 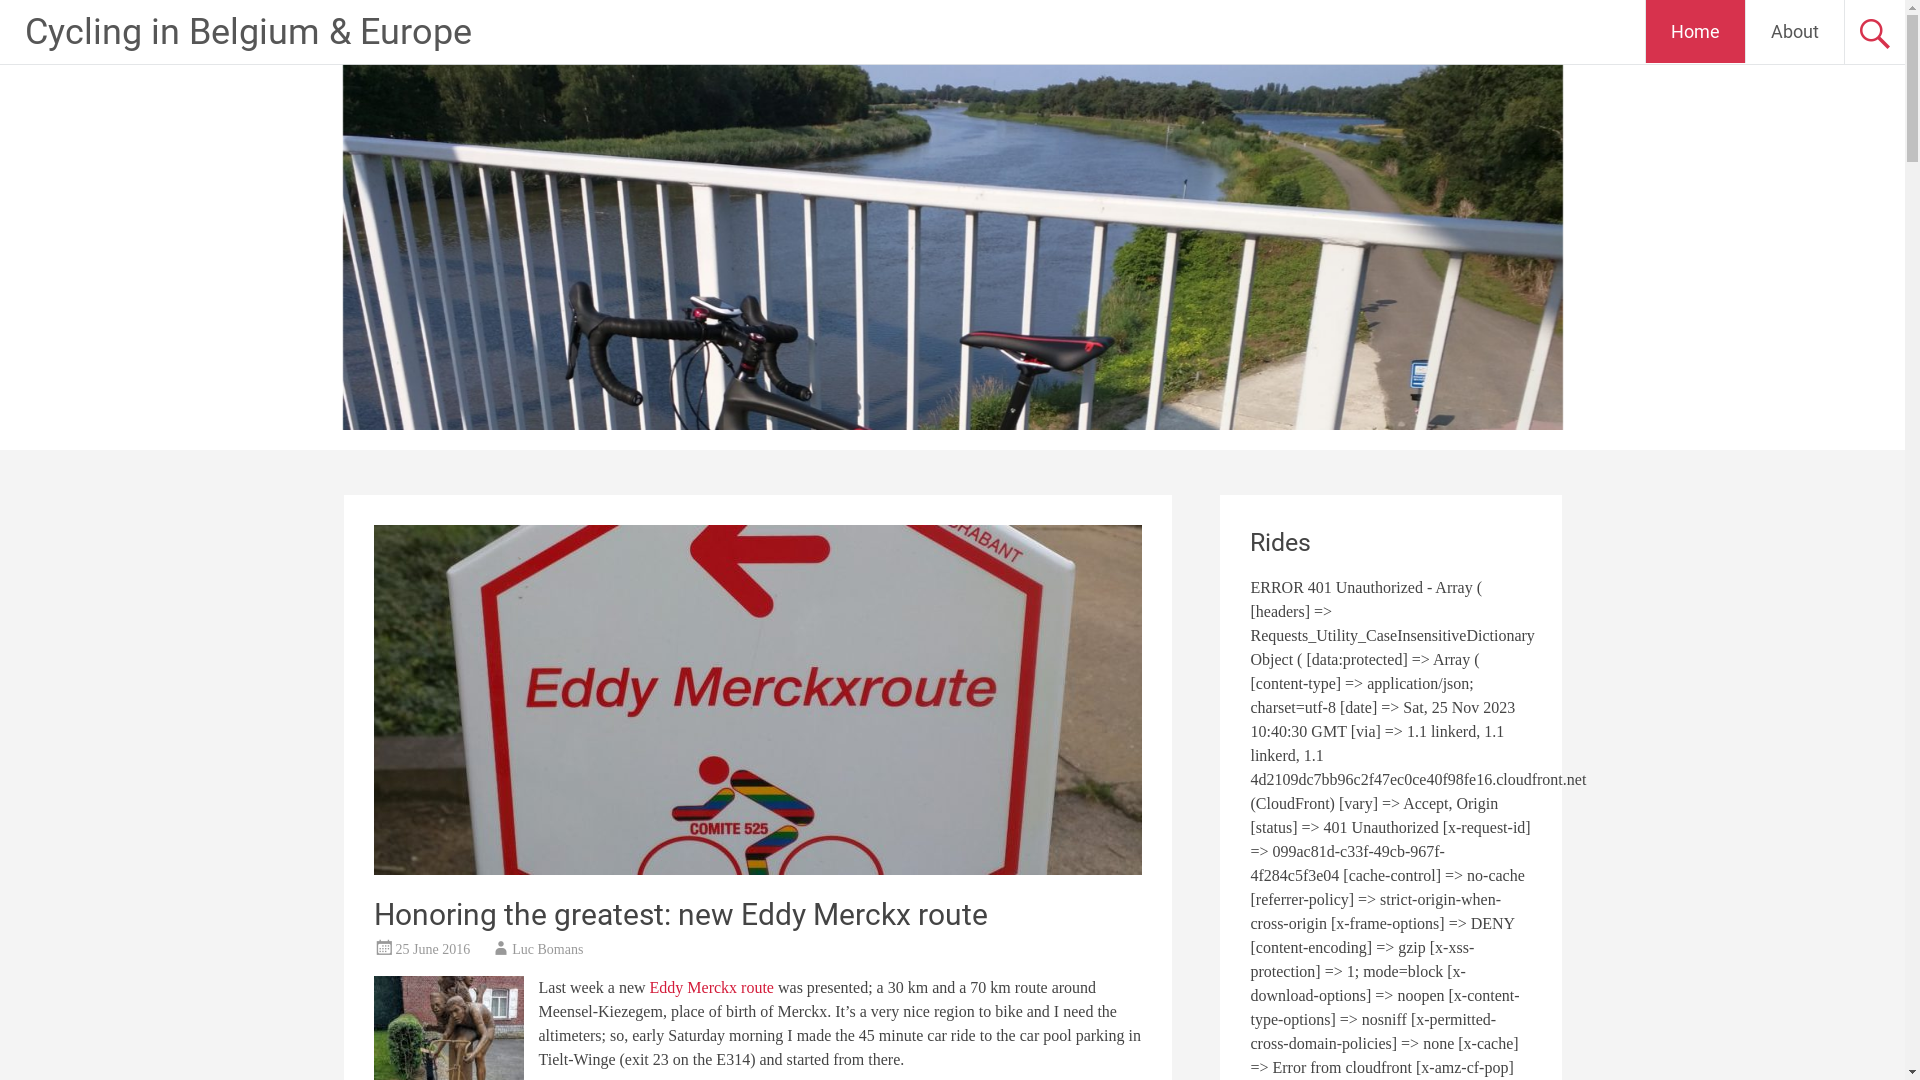 I want to click on Honoring the greatest: new Eddy Merckx route, so click(x=758, y=700).